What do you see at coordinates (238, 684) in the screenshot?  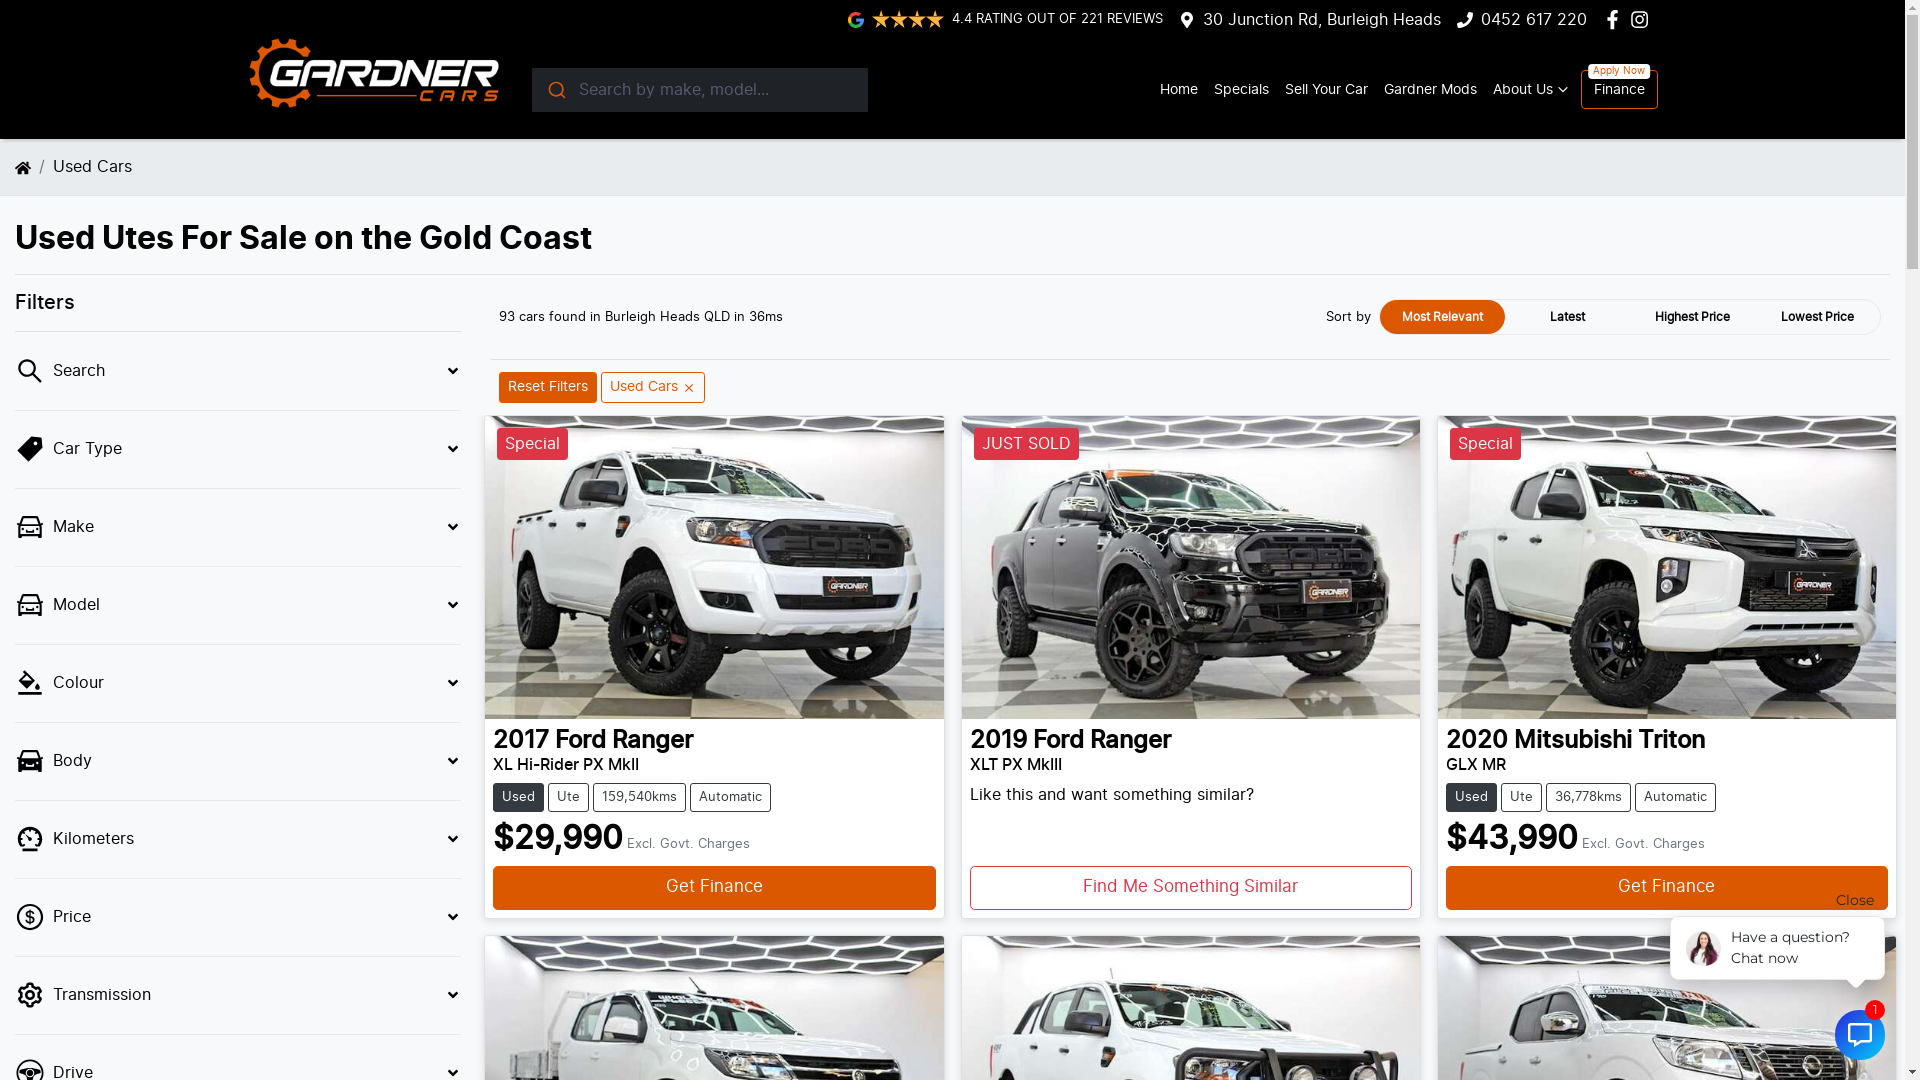 I see `Colour` at bounding box center [238, 684].